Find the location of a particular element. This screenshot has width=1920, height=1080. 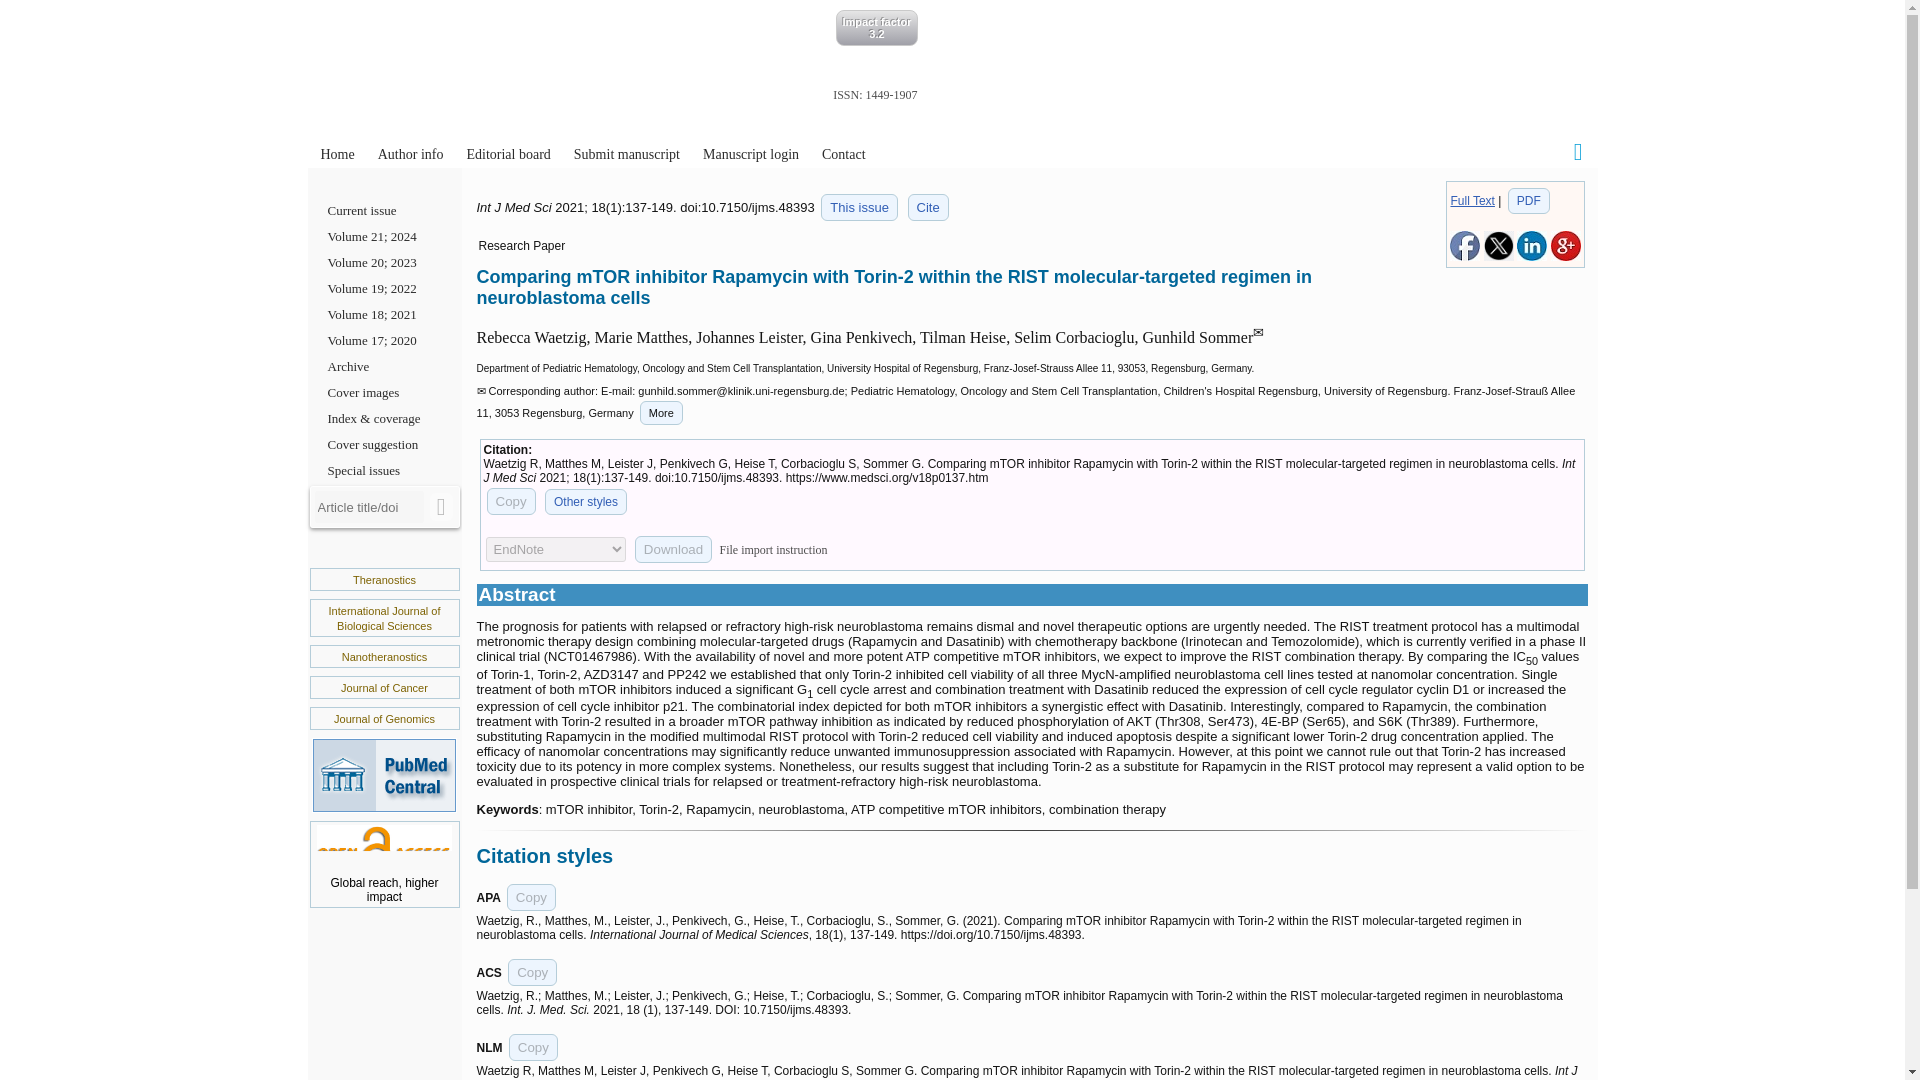

Full Text is located at coordinates (1471, 201).